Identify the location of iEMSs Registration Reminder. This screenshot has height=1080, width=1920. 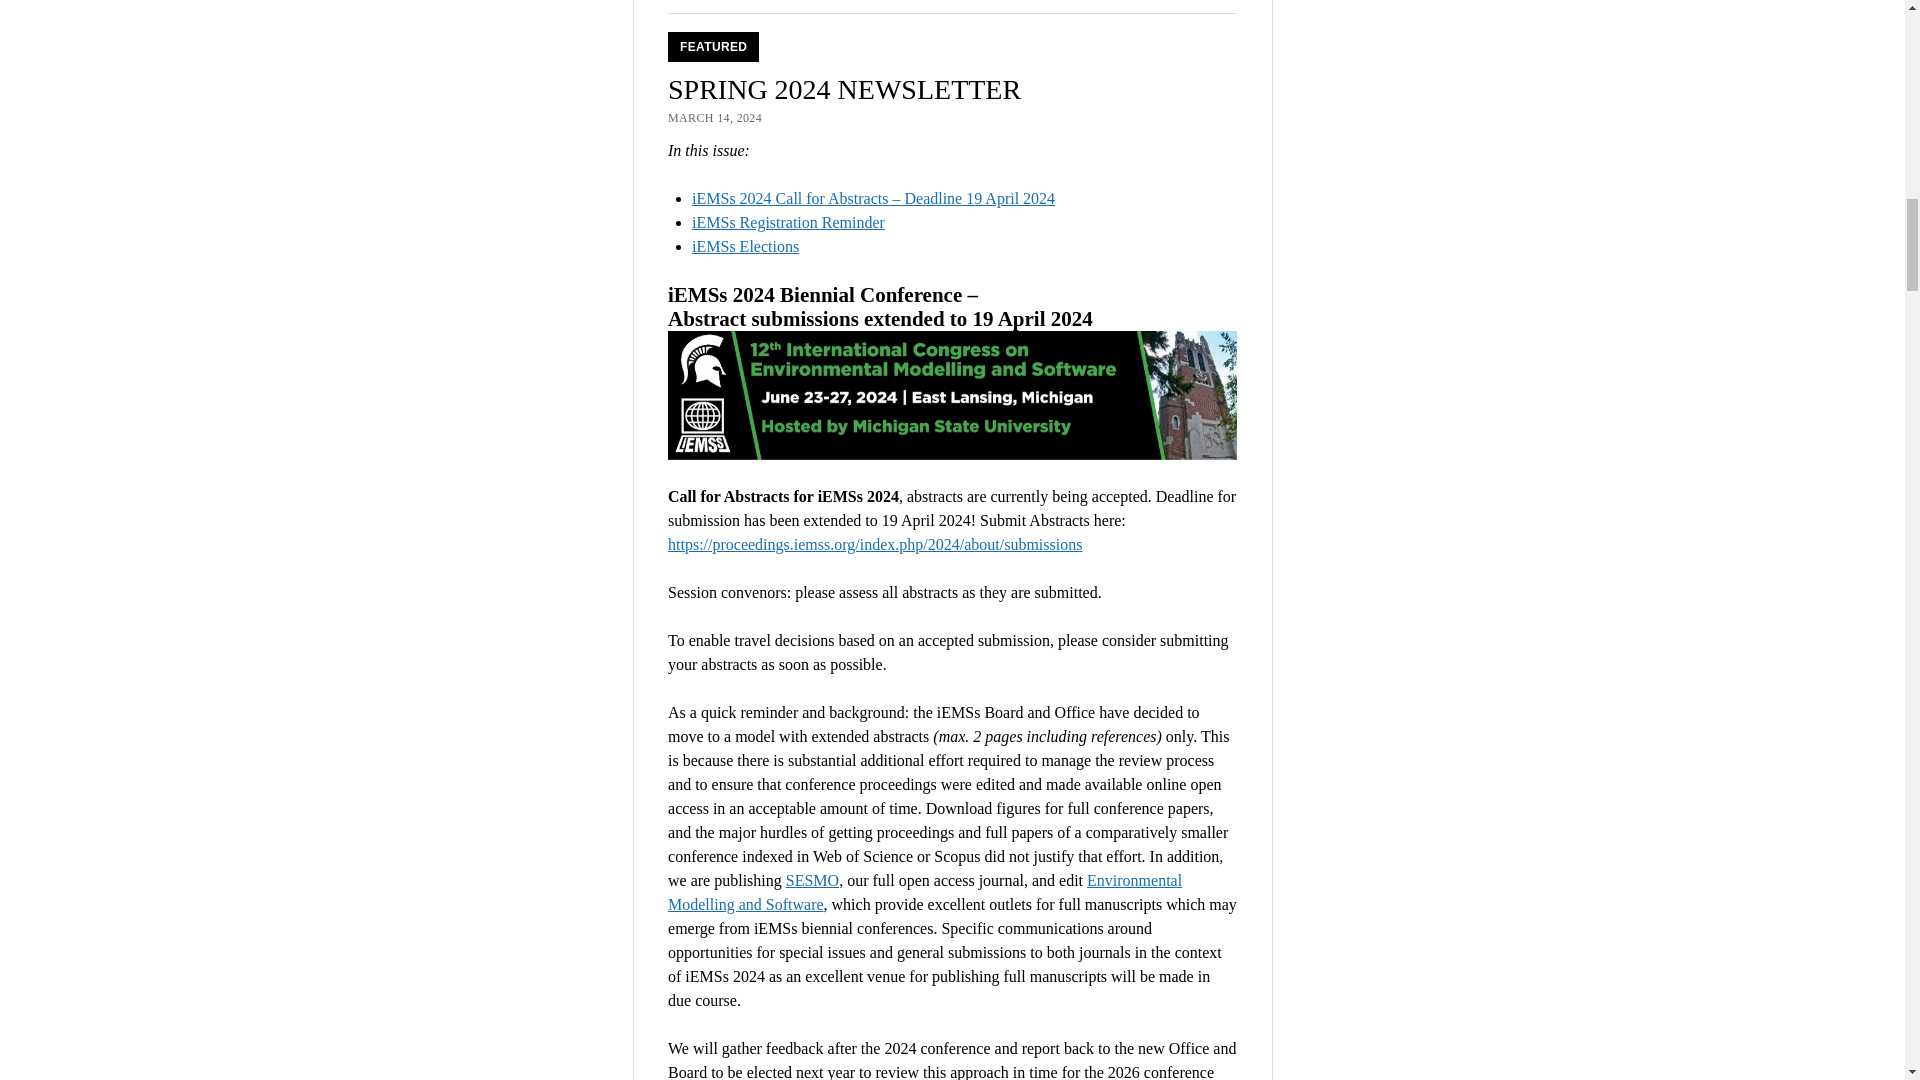
(788, 222).